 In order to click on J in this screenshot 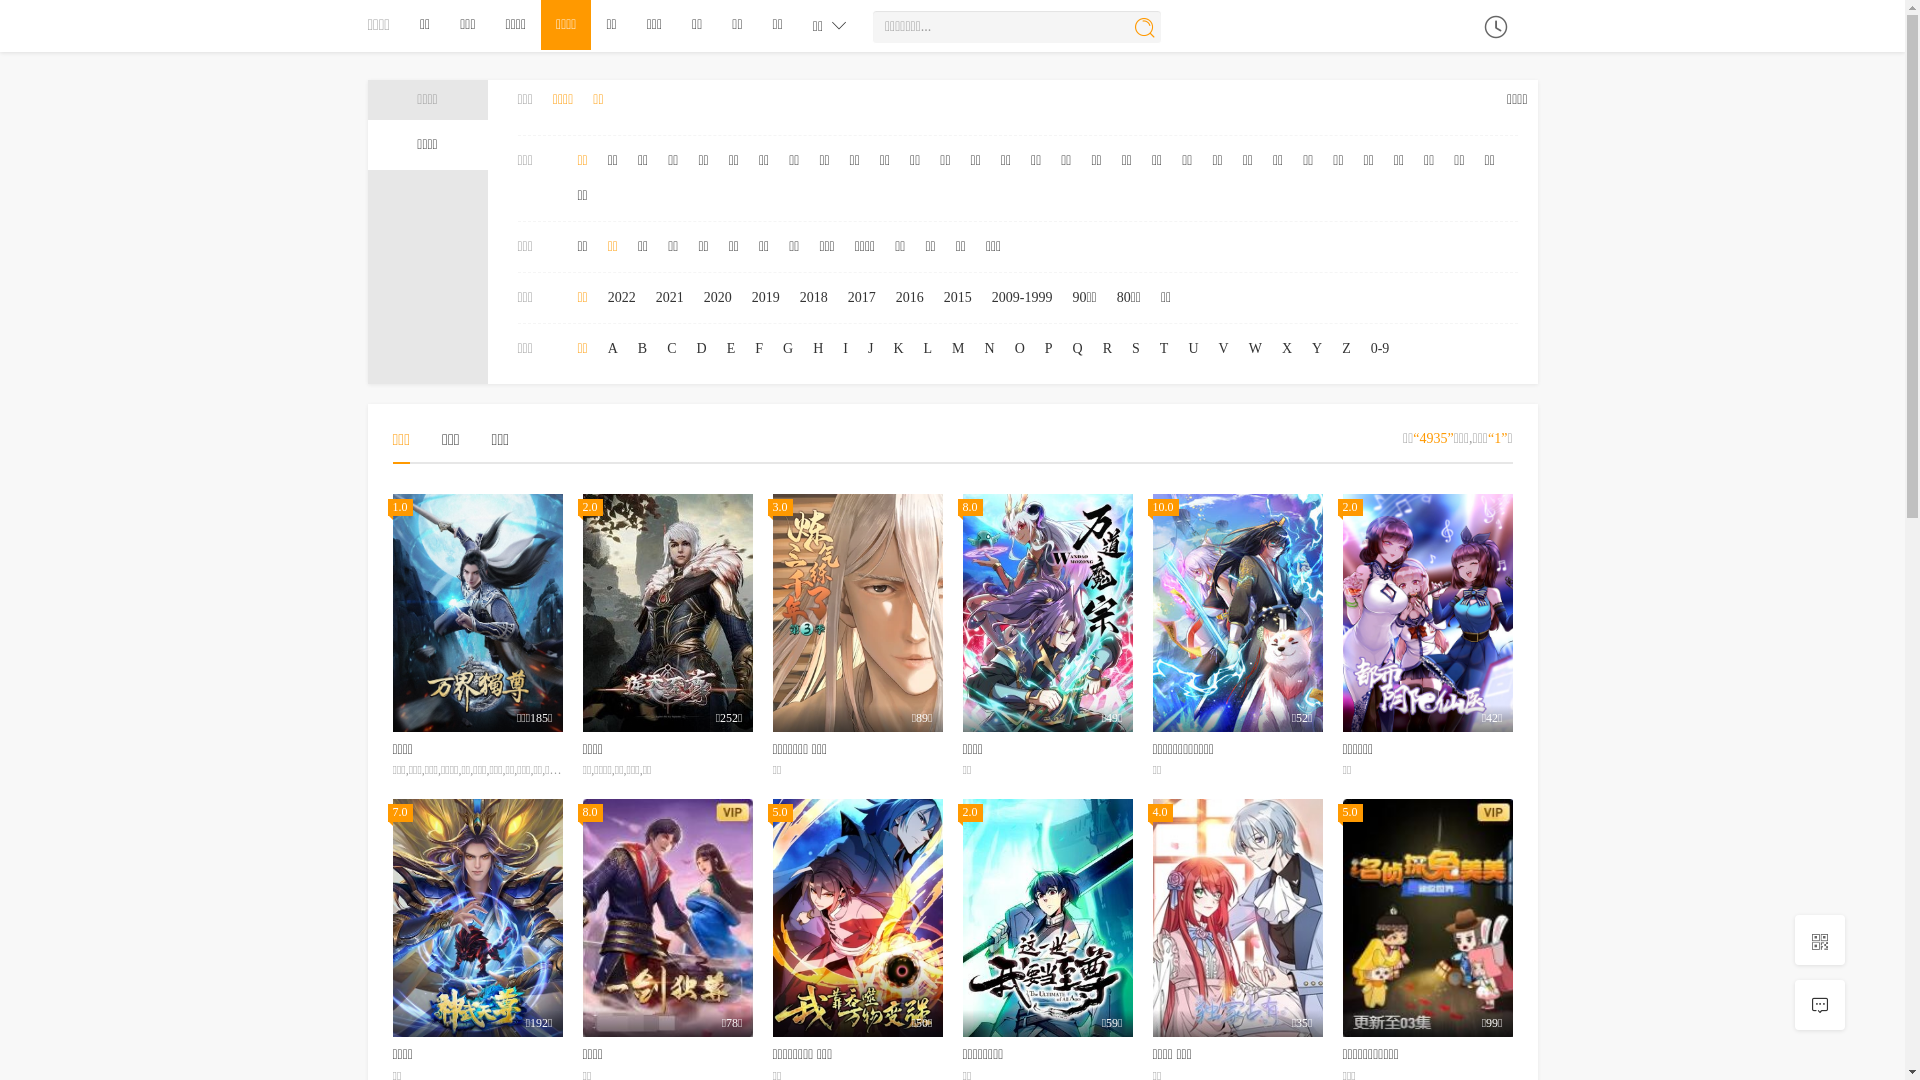, I will do `click(870, 349)`.